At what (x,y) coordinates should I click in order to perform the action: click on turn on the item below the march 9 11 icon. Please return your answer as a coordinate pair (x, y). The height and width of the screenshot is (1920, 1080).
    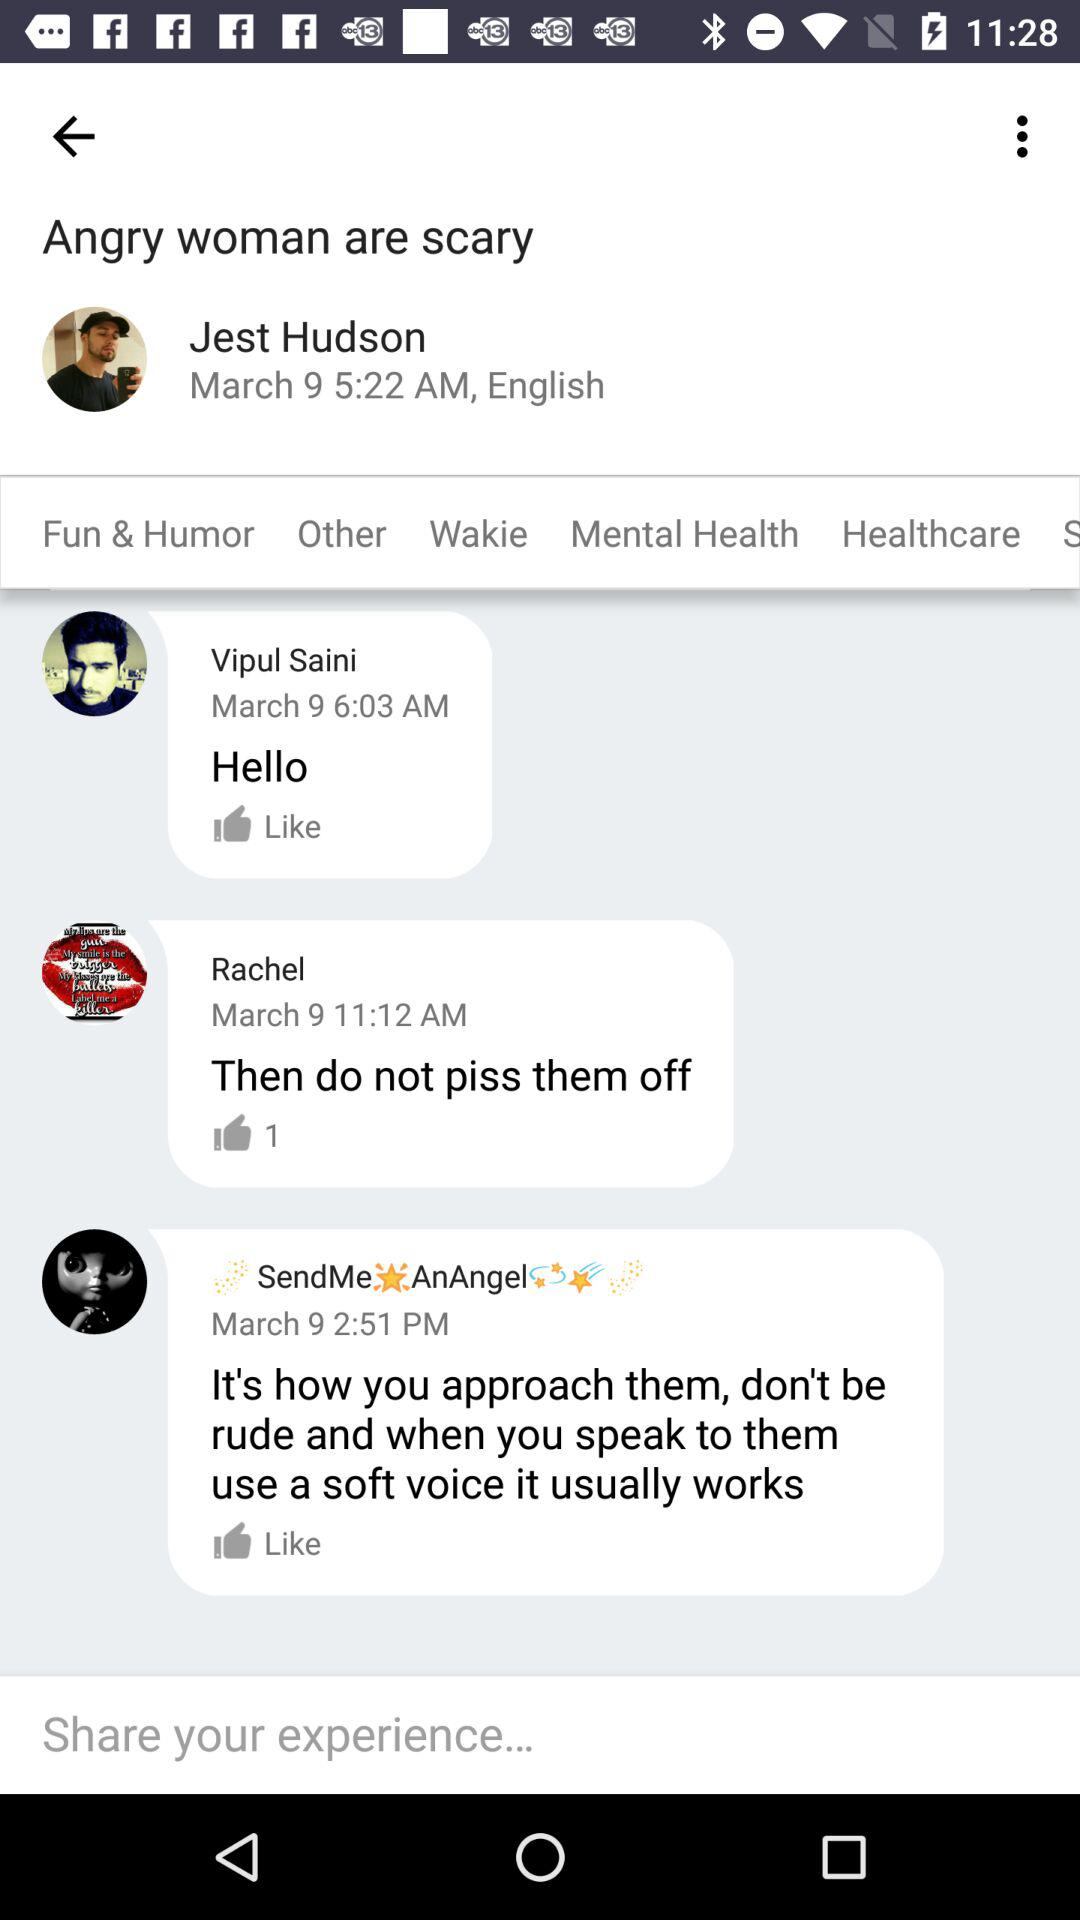
    Looking at the image, I should click on (246, 1134).